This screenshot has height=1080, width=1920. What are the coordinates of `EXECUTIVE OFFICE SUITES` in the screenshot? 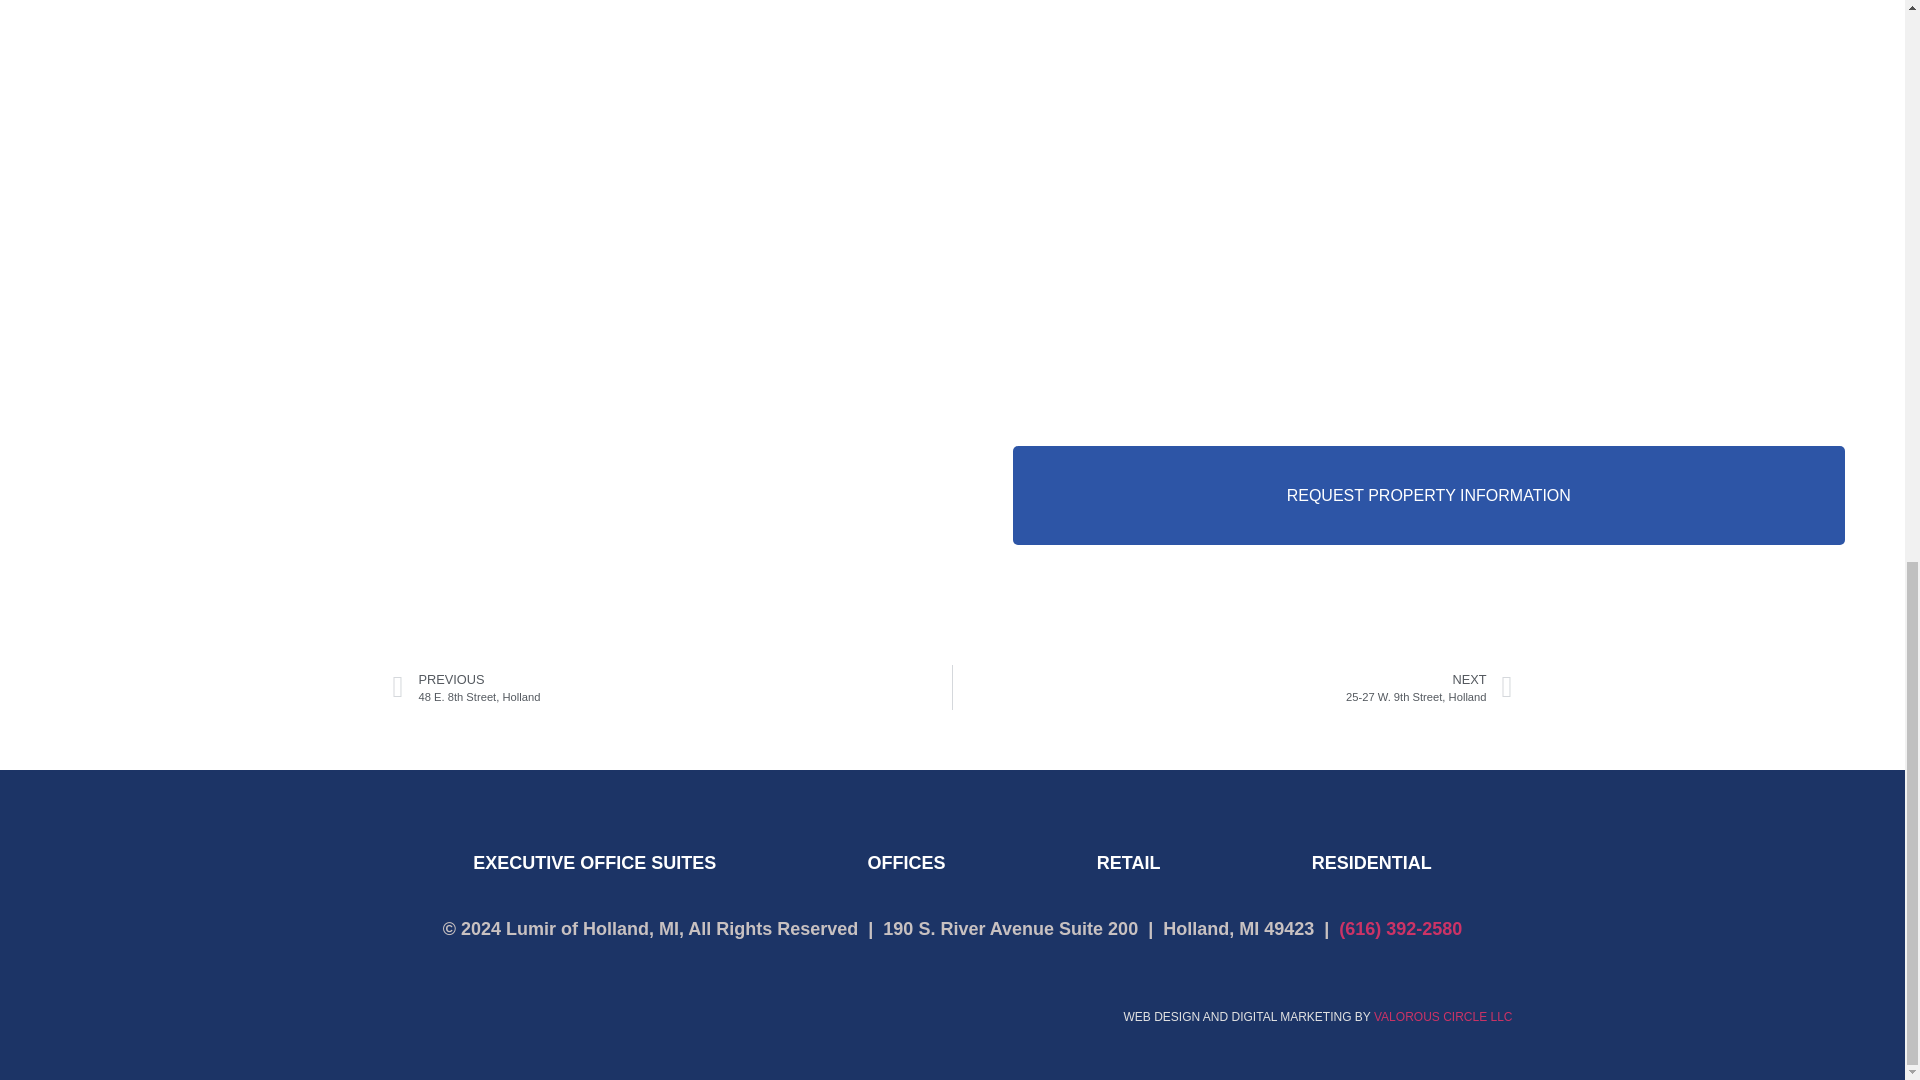 It's located at (593, 862).